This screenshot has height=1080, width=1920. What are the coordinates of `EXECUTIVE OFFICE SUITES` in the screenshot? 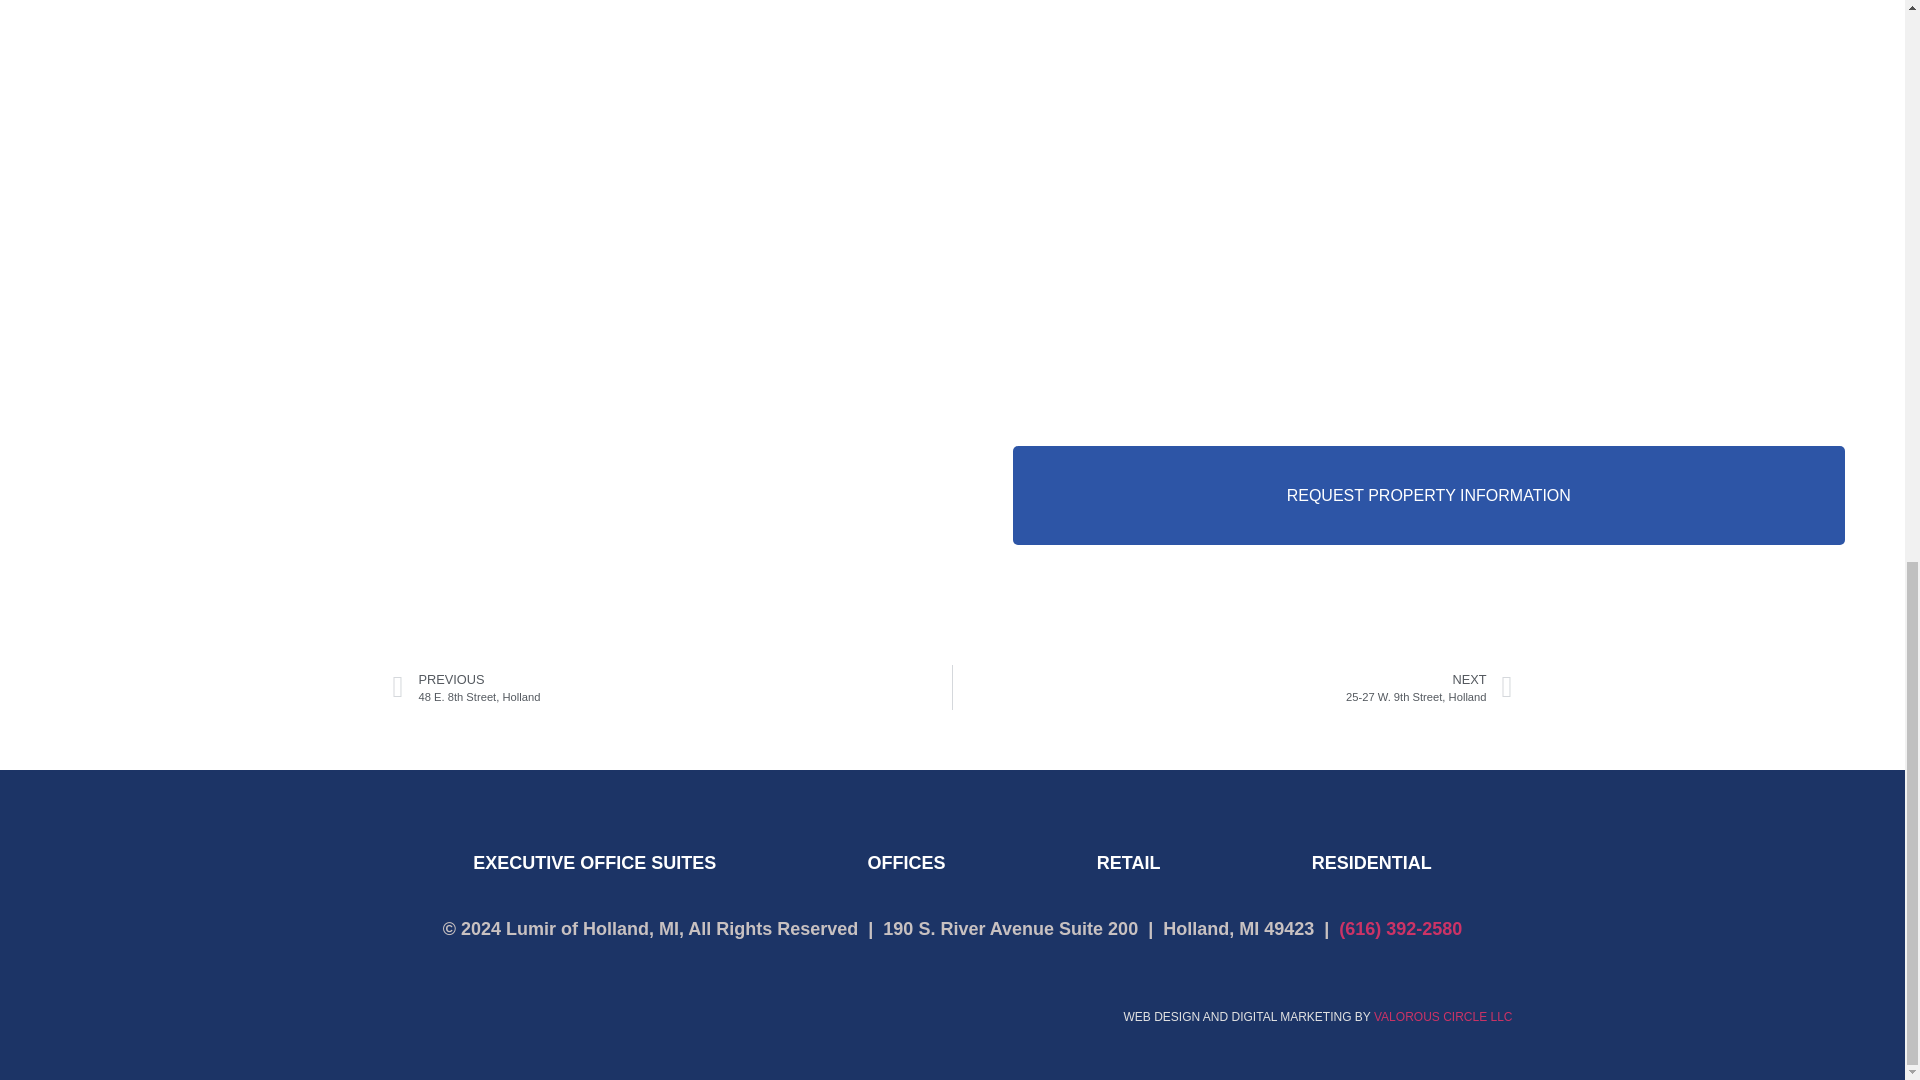 It's located at (593, 862).